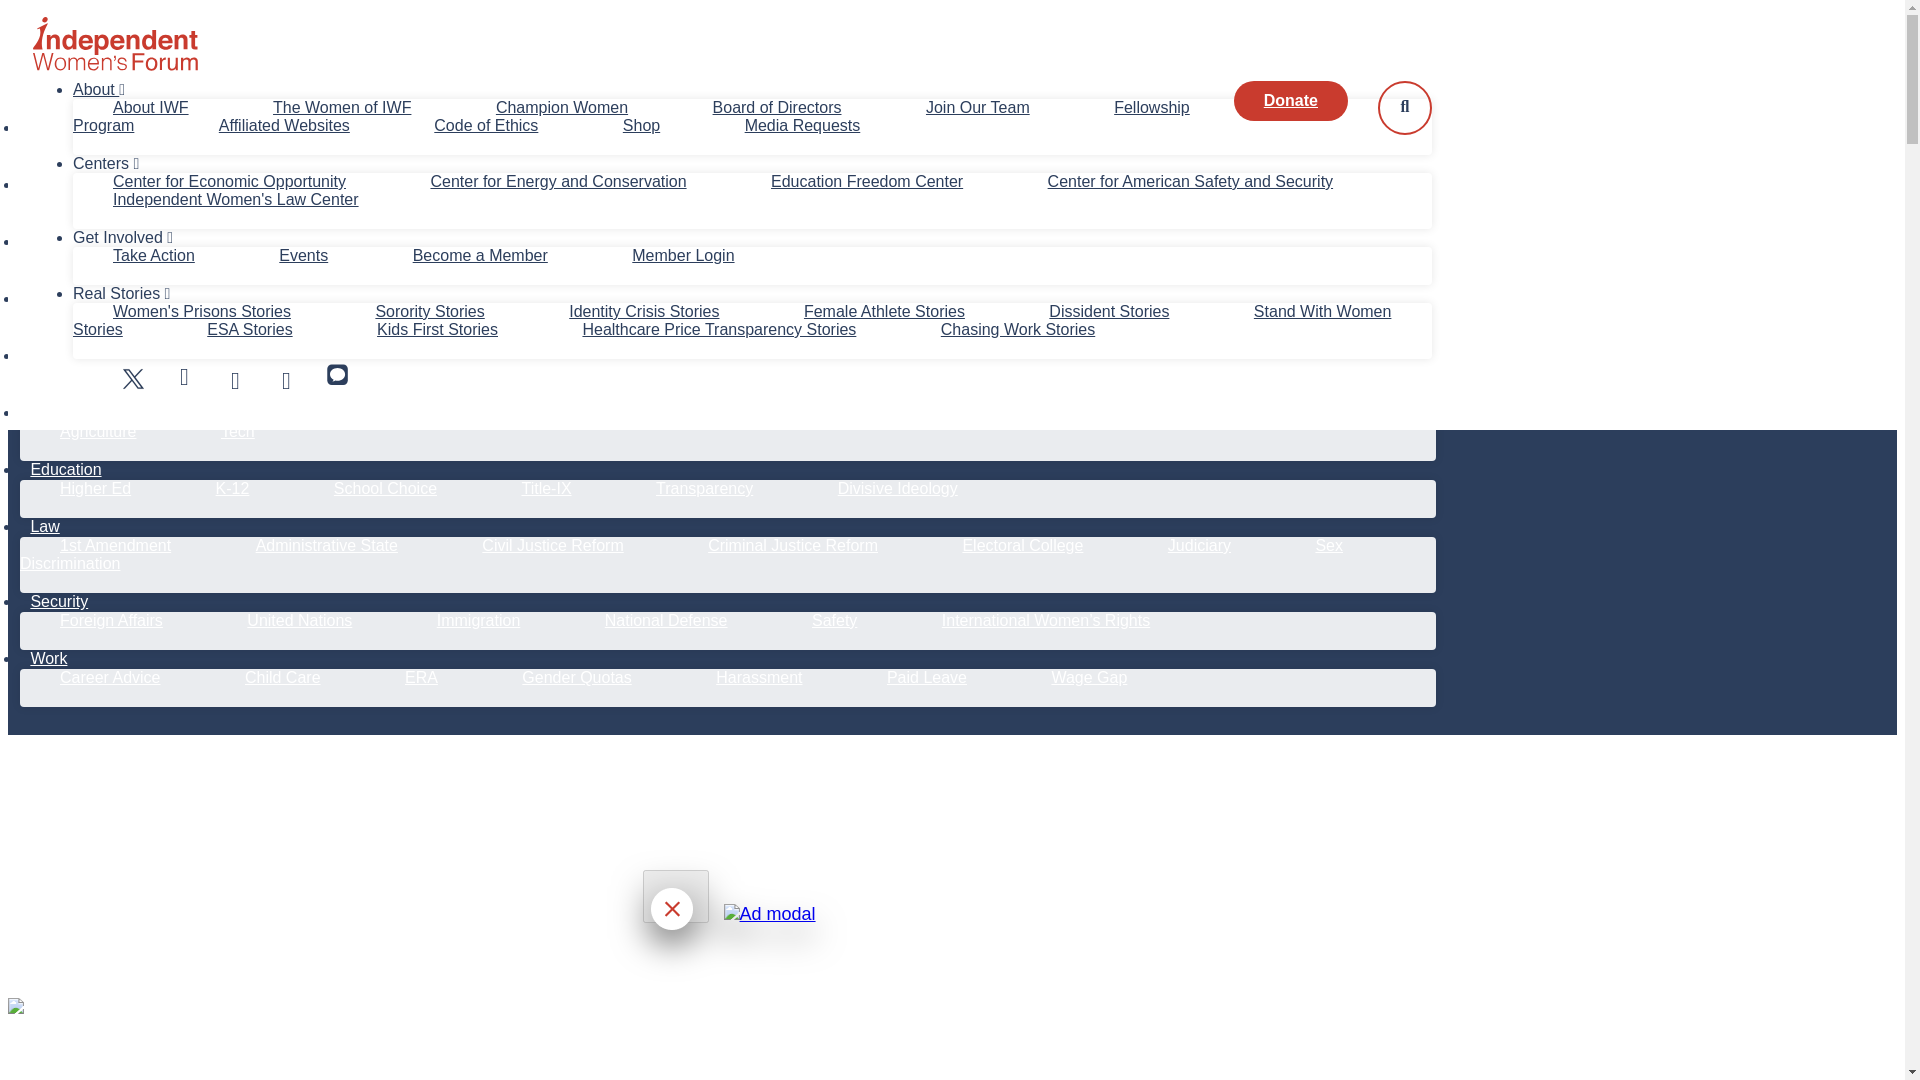 Image resolution: width=1920 pixels, height=1080 pixels. I want to click on Center for Energy and Conservation, so click(557, 181).